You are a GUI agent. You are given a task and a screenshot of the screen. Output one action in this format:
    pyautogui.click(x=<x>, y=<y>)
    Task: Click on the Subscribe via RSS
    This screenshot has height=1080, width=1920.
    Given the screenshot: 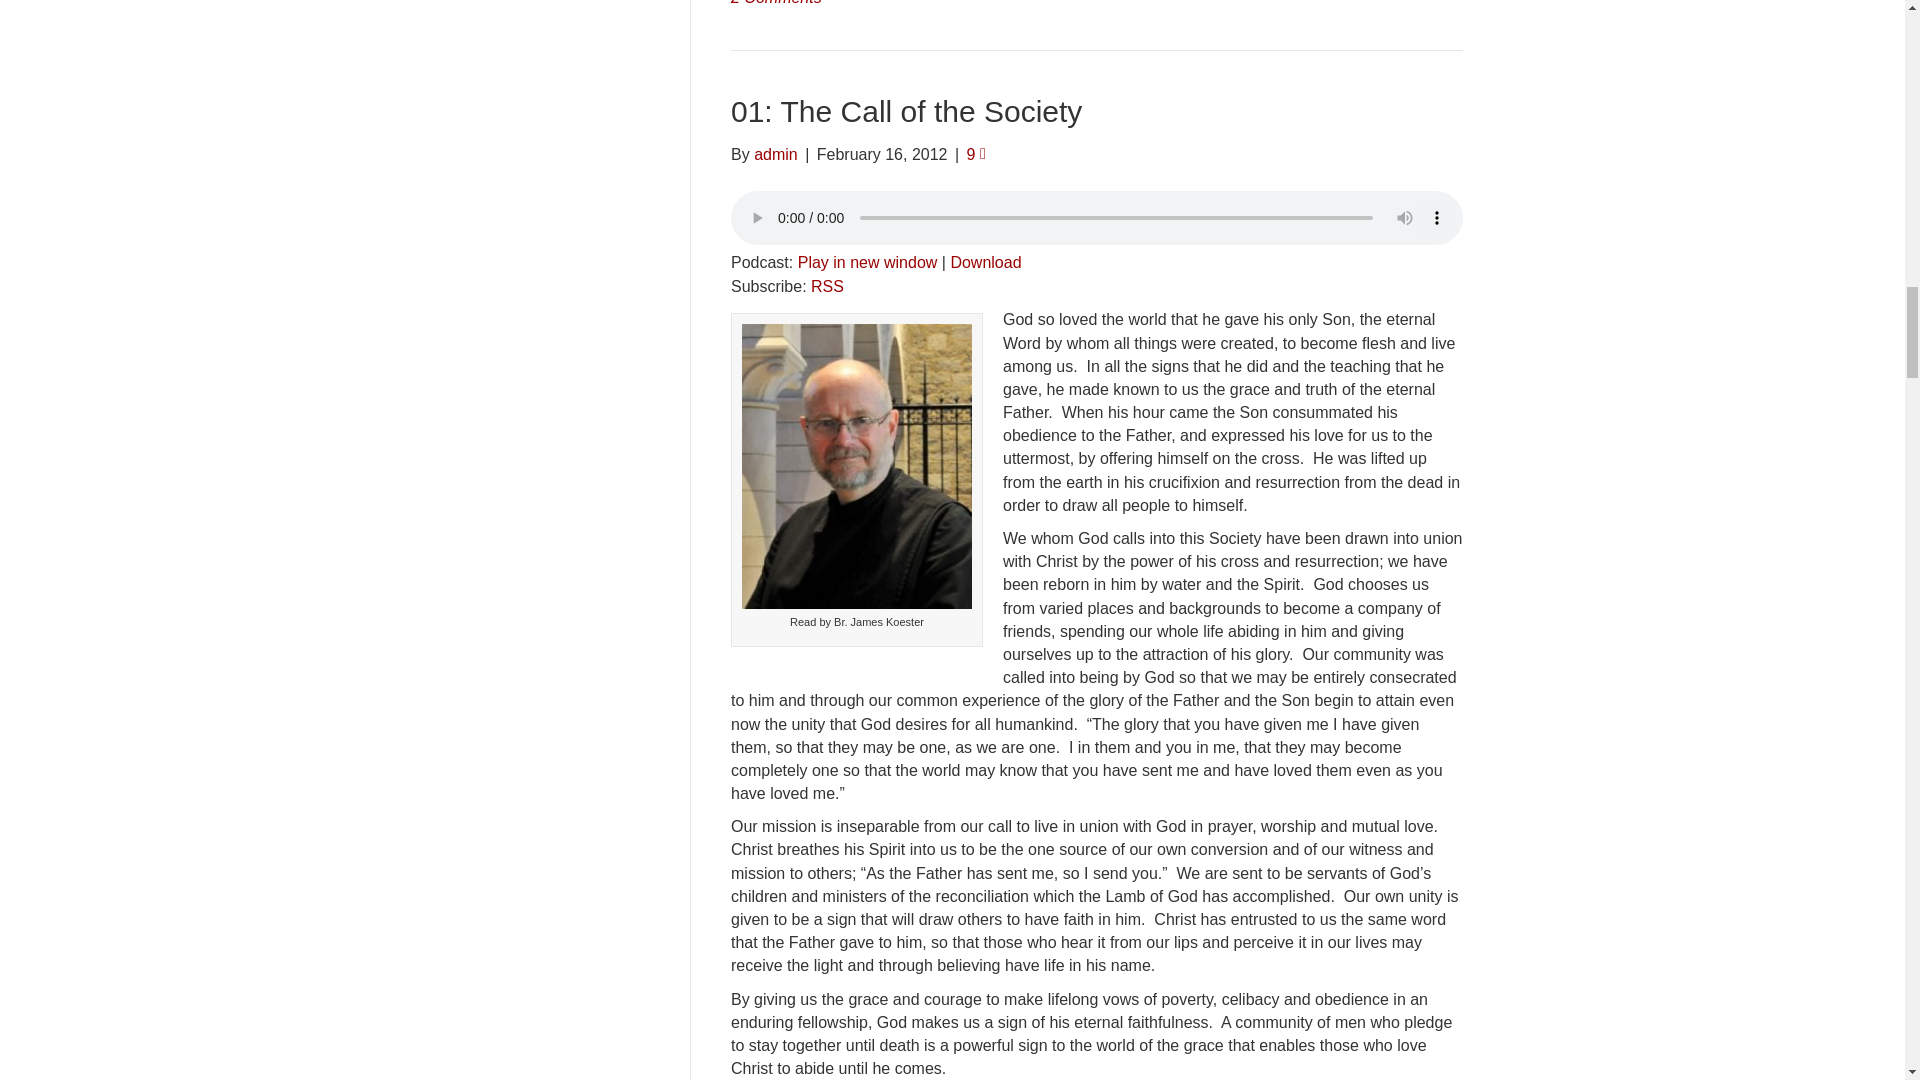 What is the action you would take?
    pyautogui.click(x=827, y=286)
    